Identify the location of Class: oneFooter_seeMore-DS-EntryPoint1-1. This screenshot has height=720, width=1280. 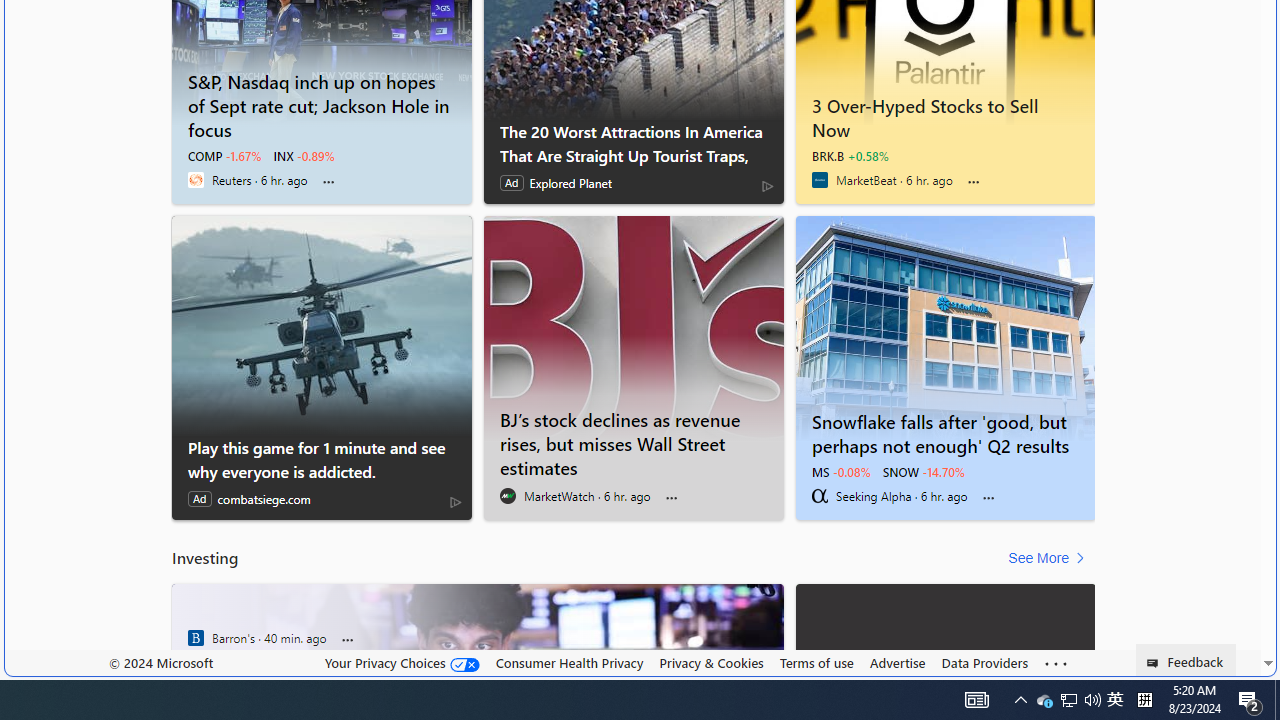
(1056, 663).